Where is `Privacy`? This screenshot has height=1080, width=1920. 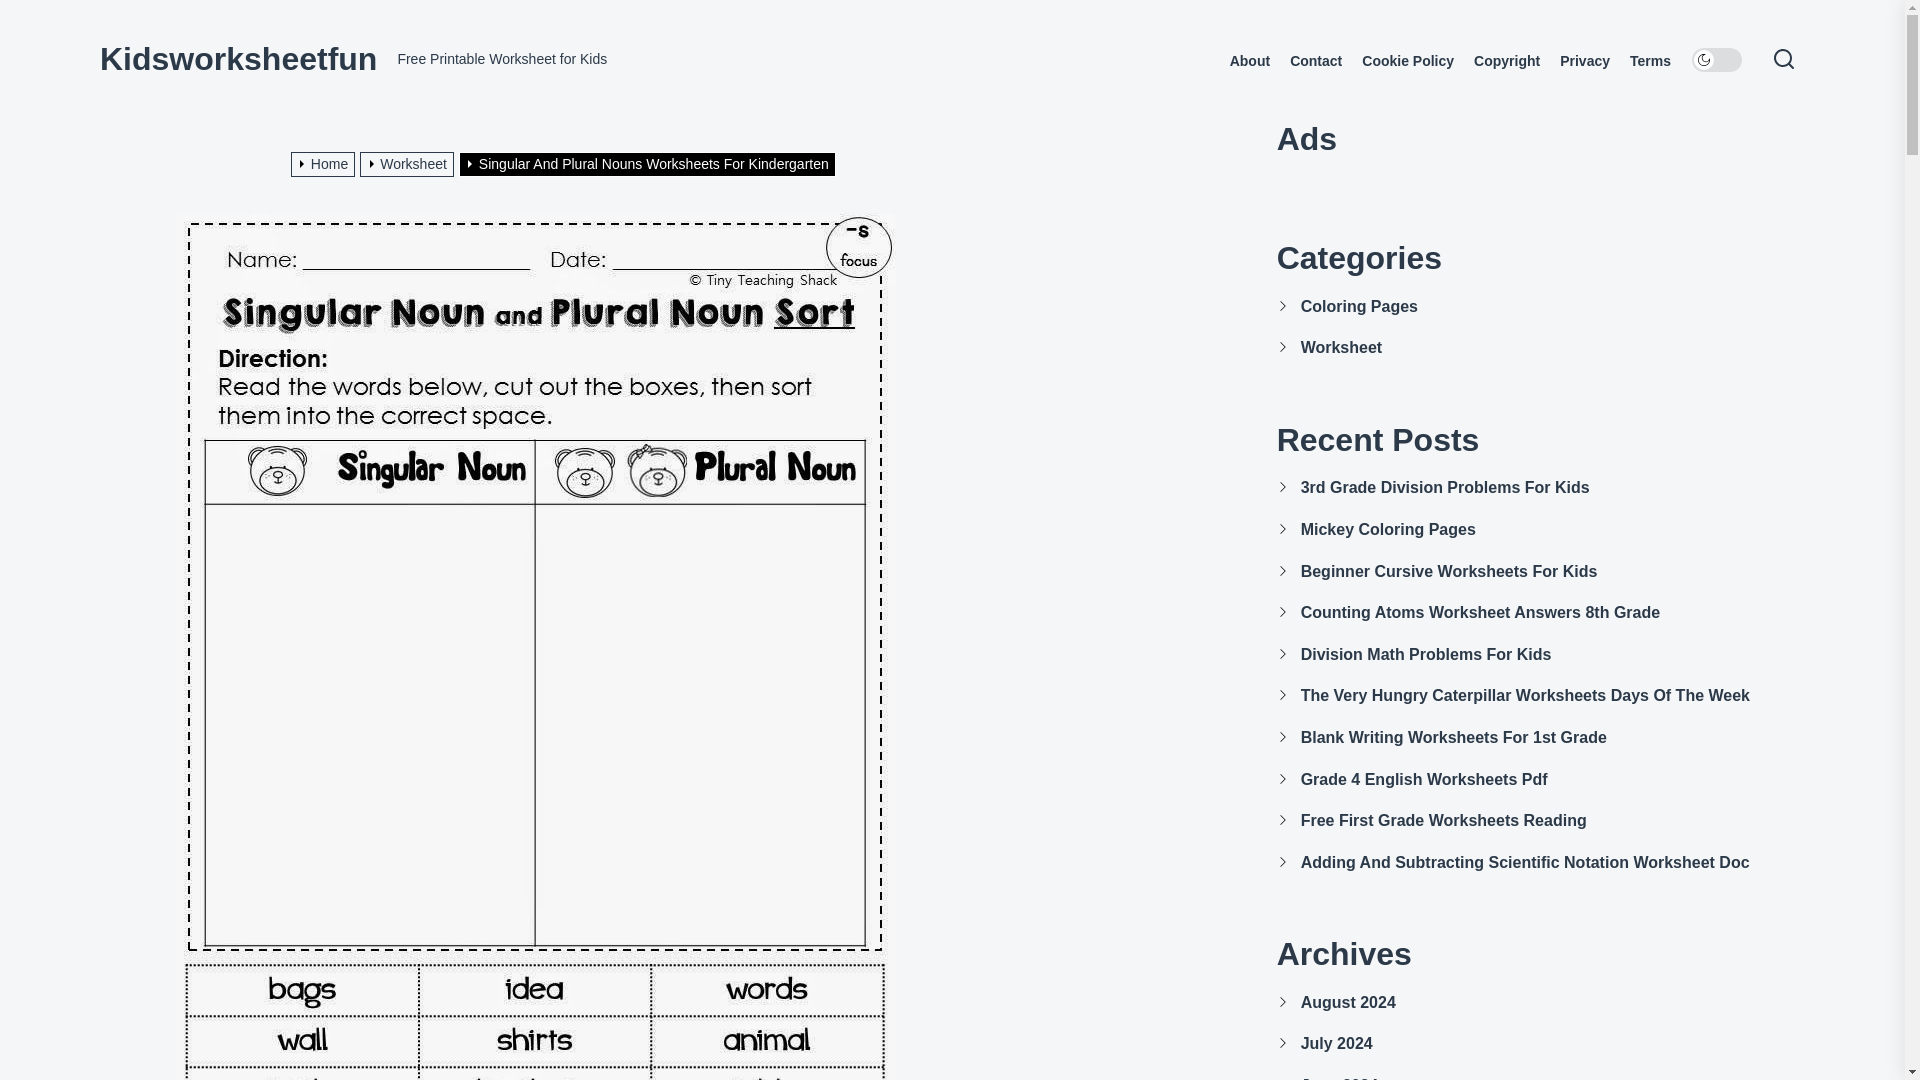 Privacy is located at coordinates (1584, 61).